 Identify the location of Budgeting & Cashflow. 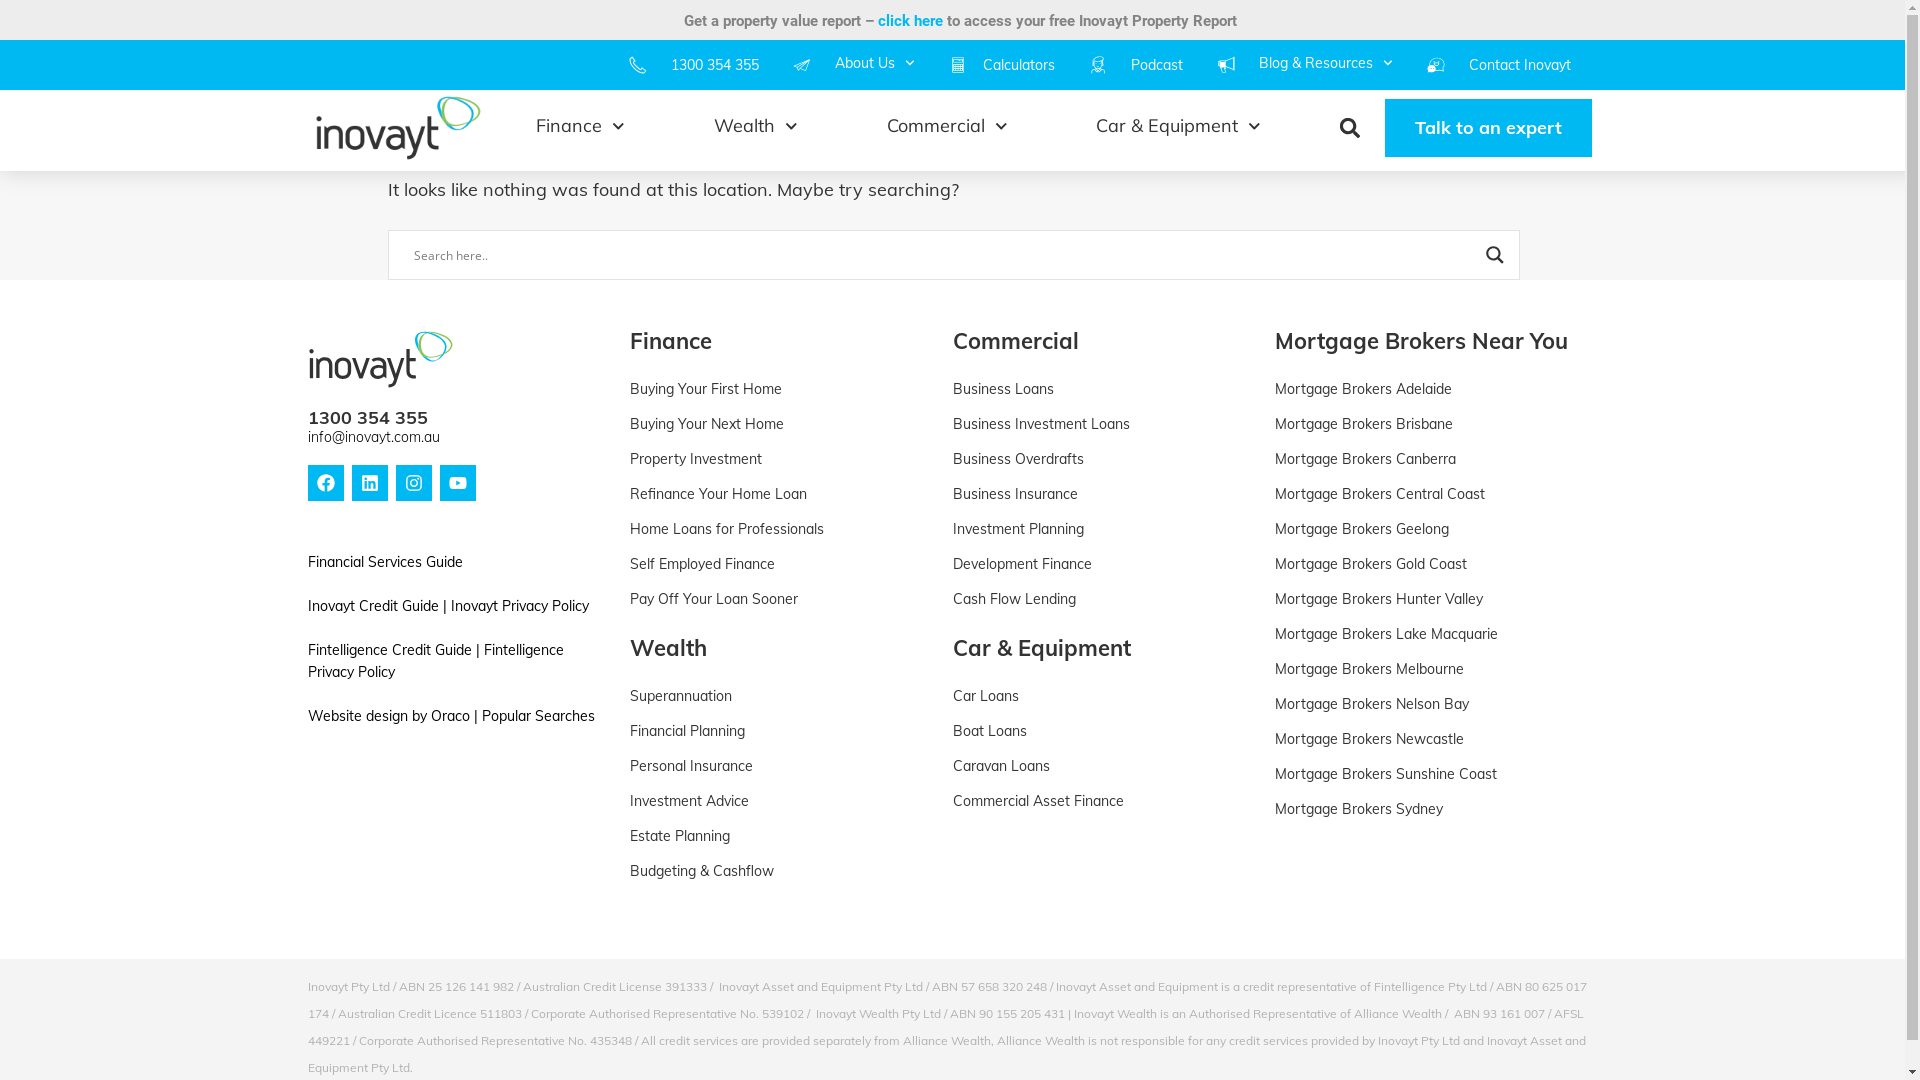
(782, 872).